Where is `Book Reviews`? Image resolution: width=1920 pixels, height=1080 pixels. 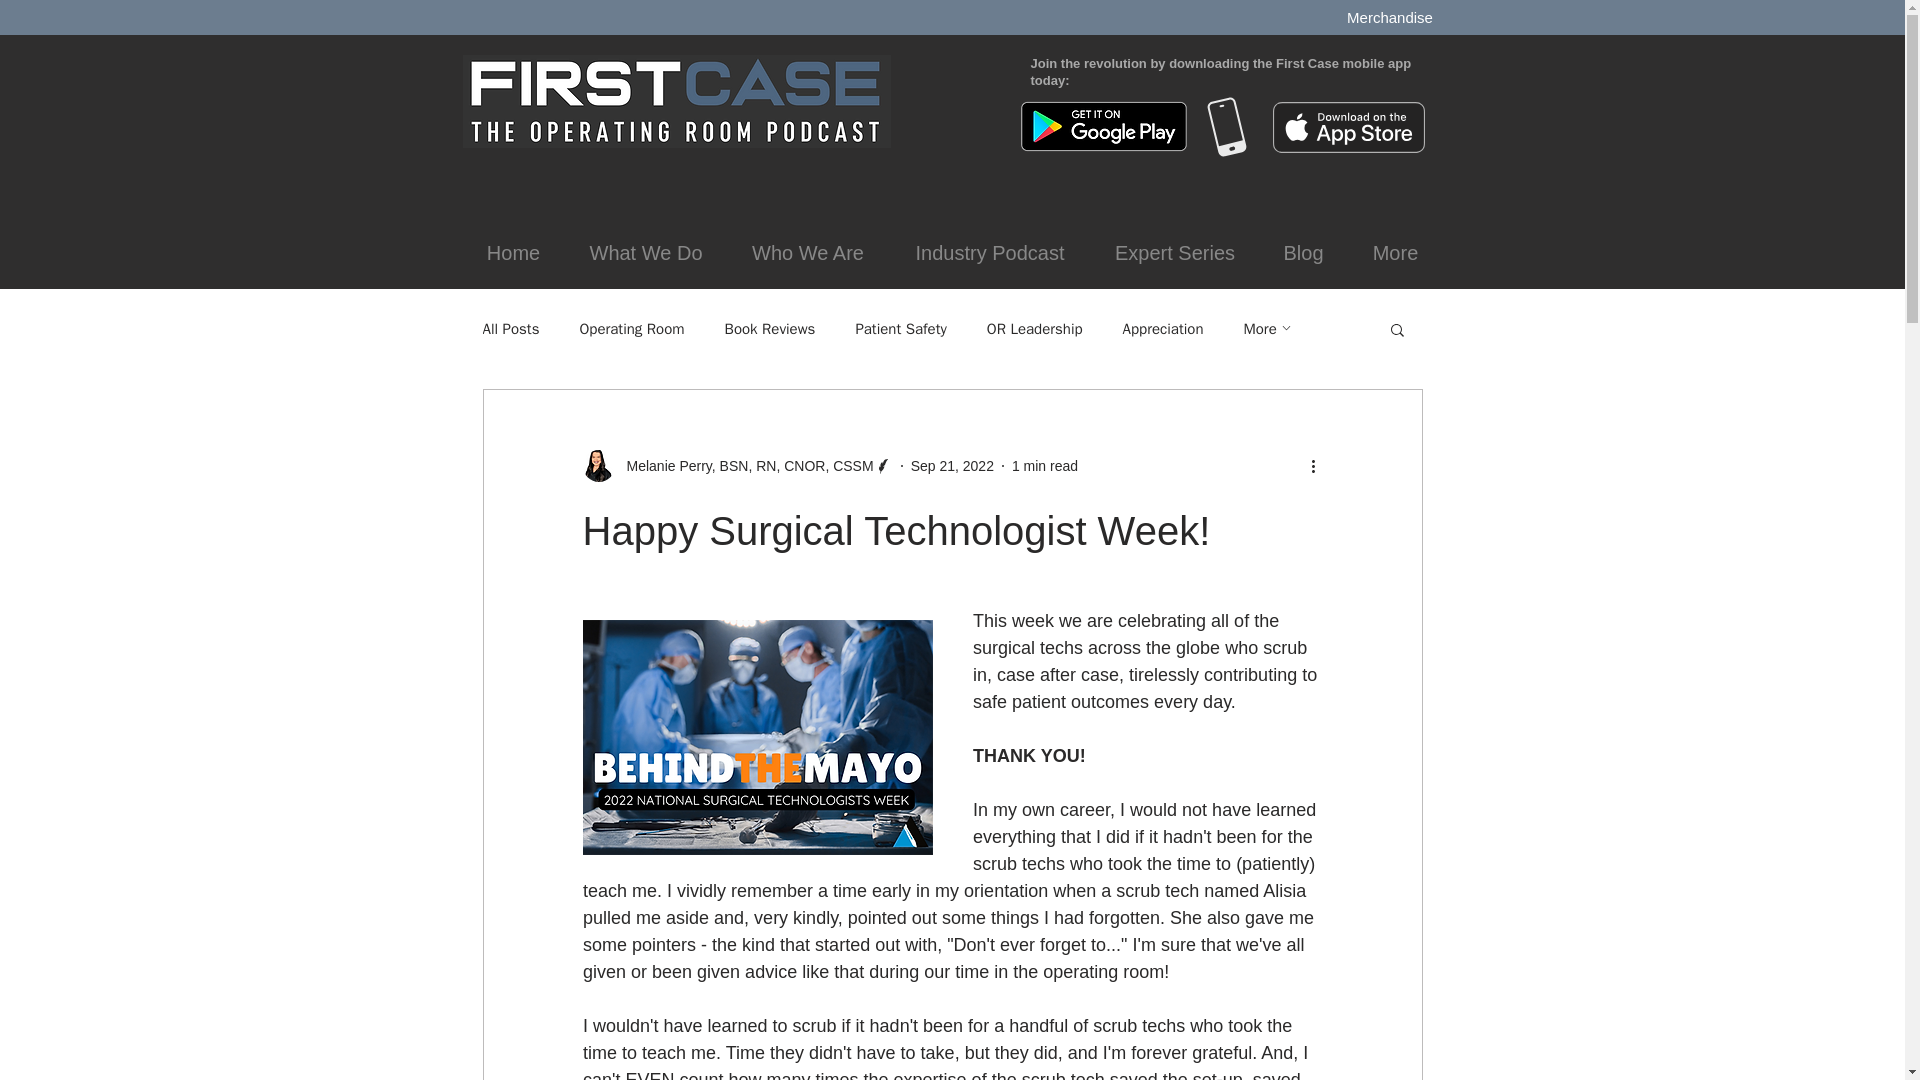 Book Reviews is located at coordinates (770, 329).